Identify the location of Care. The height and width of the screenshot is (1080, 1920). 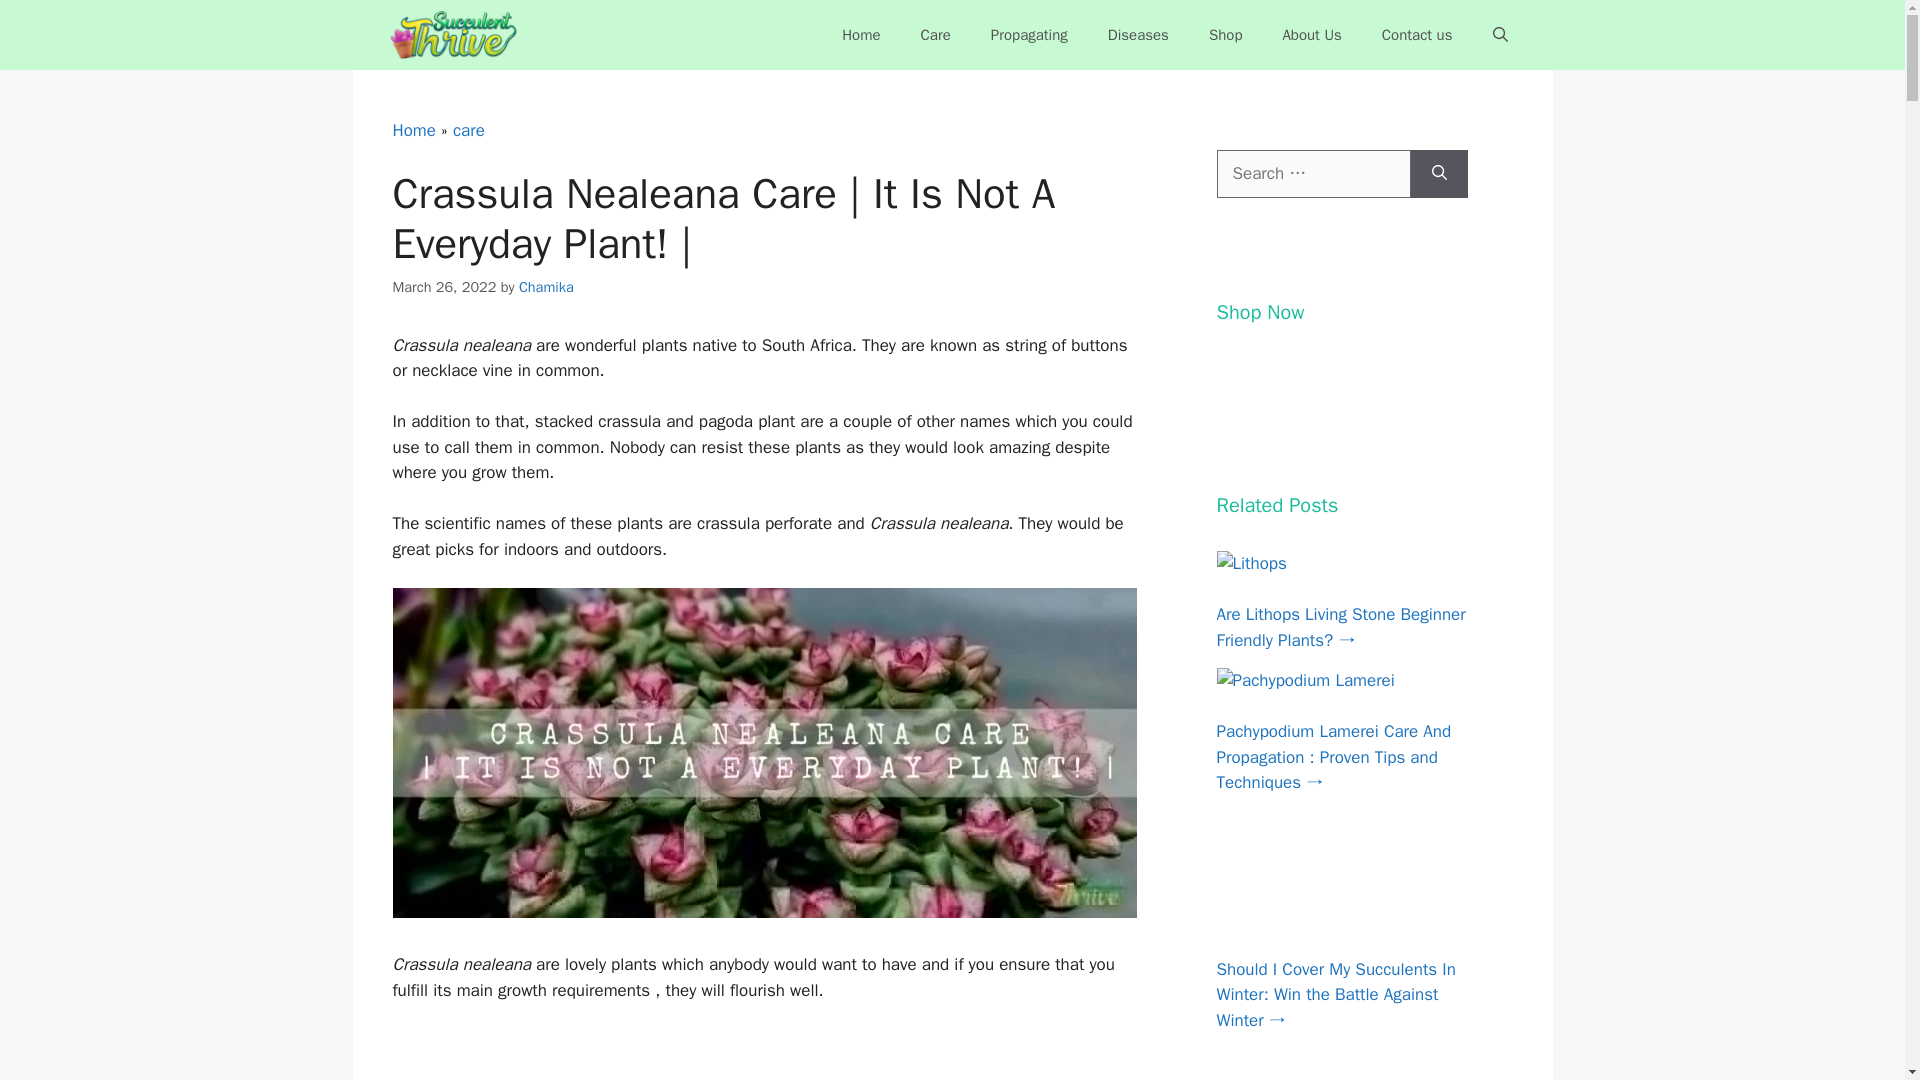
(936, 34).